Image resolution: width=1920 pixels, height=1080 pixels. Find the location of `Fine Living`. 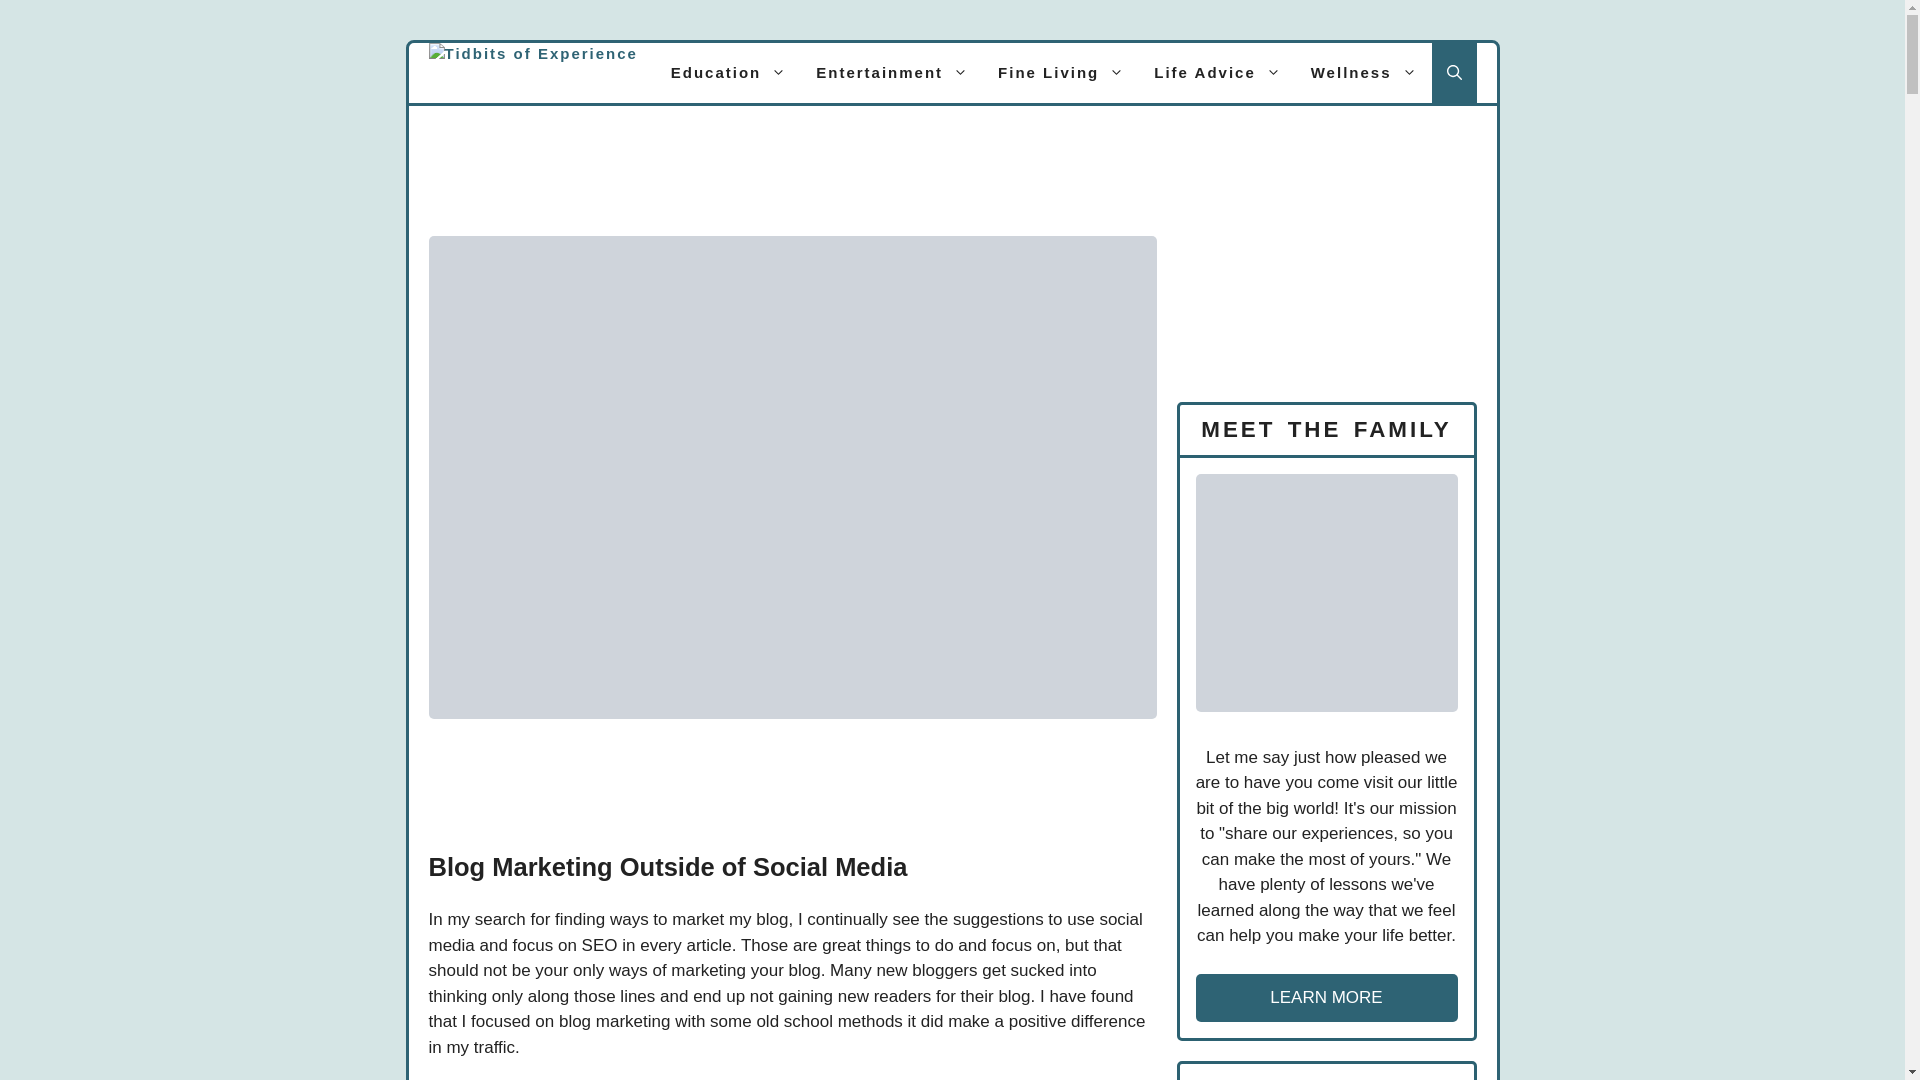

Fine Living is located at coordinates (1060, 72).